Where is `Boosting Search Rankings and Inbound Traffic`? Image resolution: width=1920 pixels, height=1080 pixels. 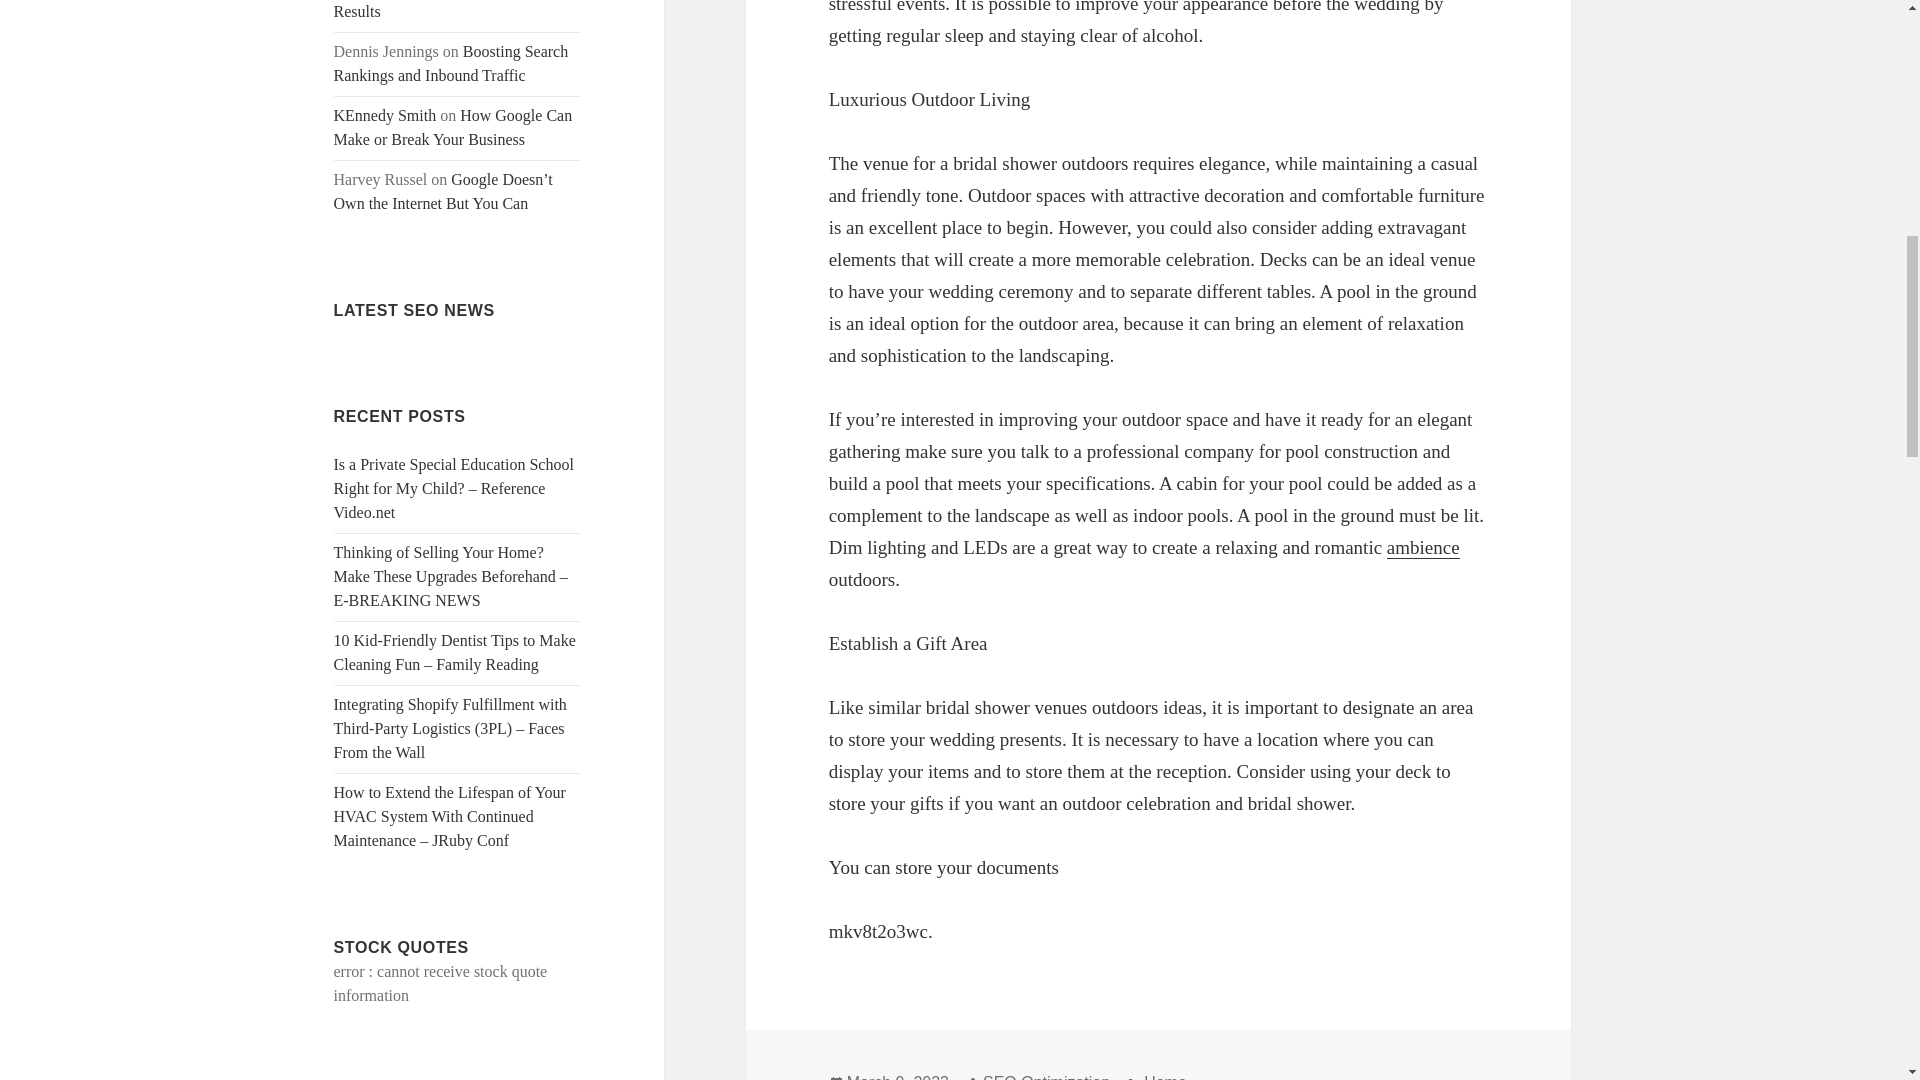 Boosting Search Rankings and Inbound Traffic is located at coordinates (451, 64).